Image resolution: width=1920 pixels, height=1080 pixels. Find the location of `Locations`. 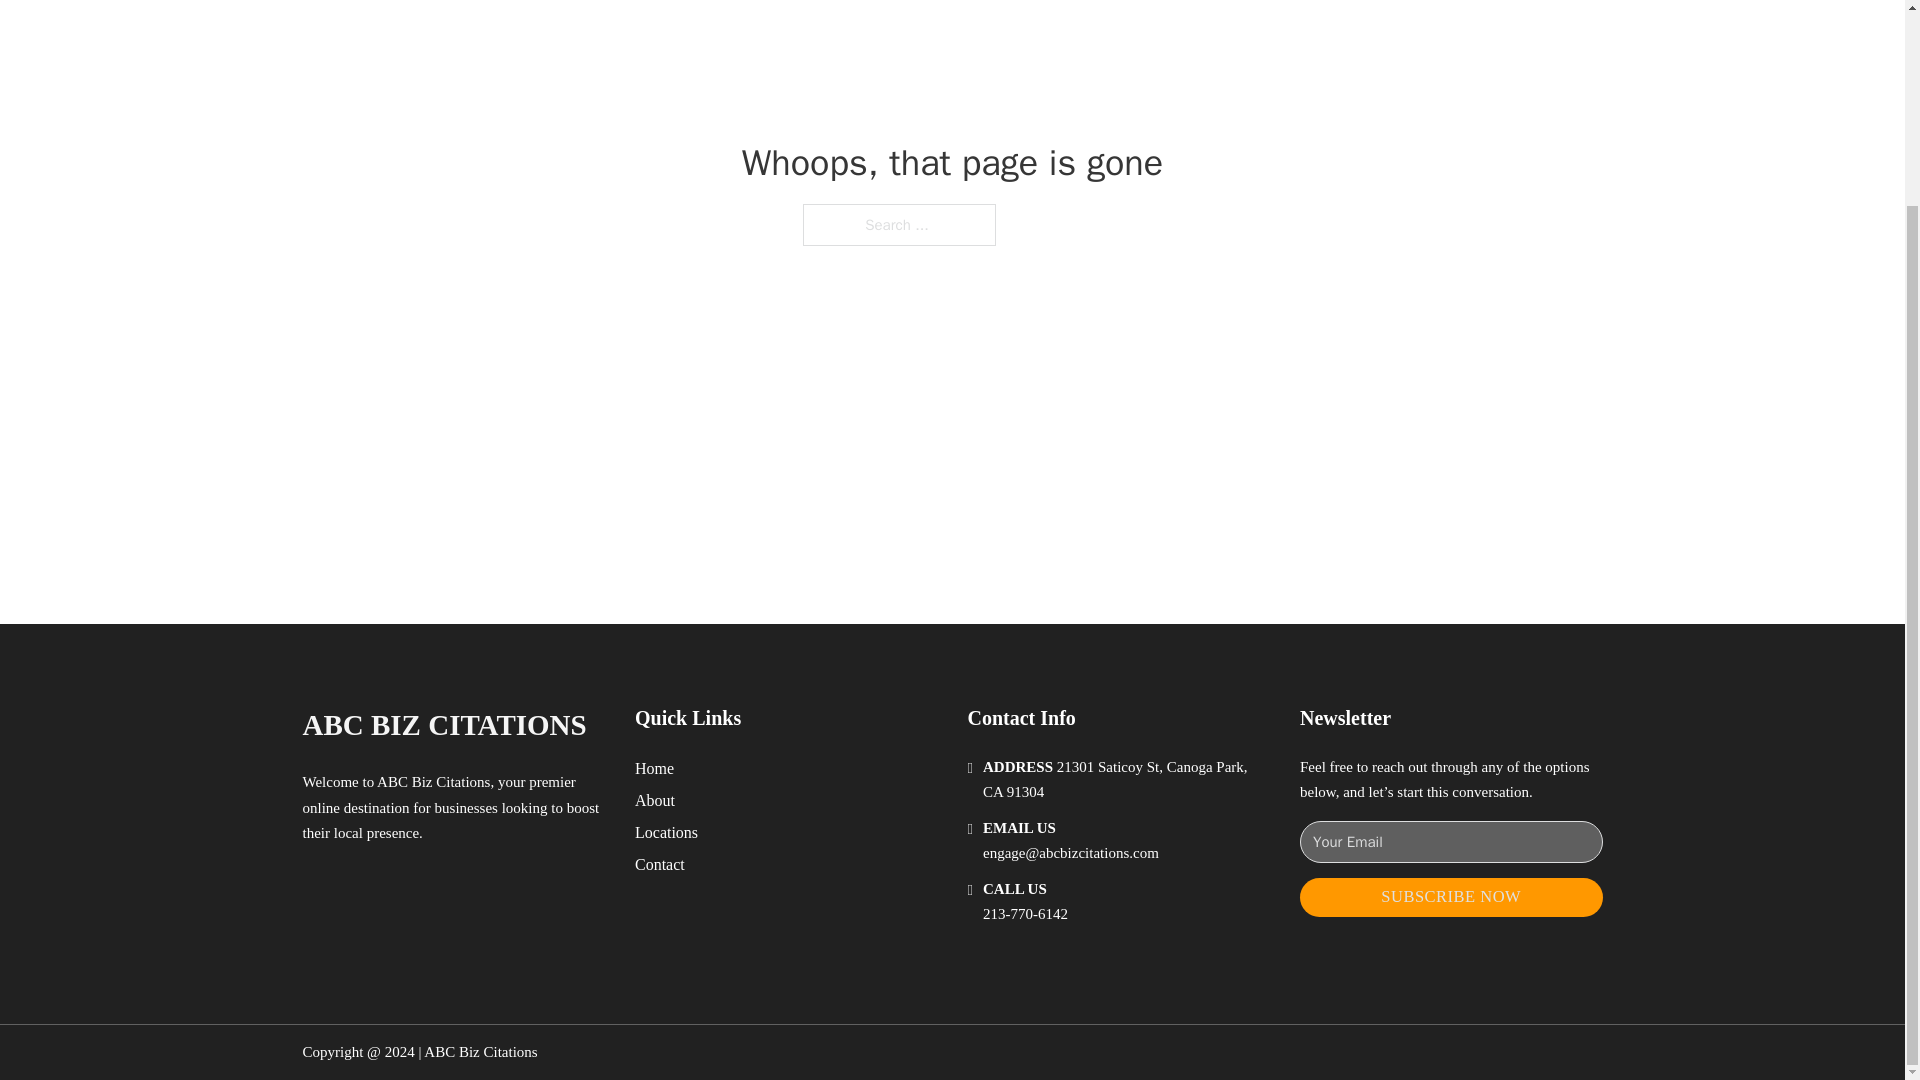

Locations is located at coordinates (666, 832).